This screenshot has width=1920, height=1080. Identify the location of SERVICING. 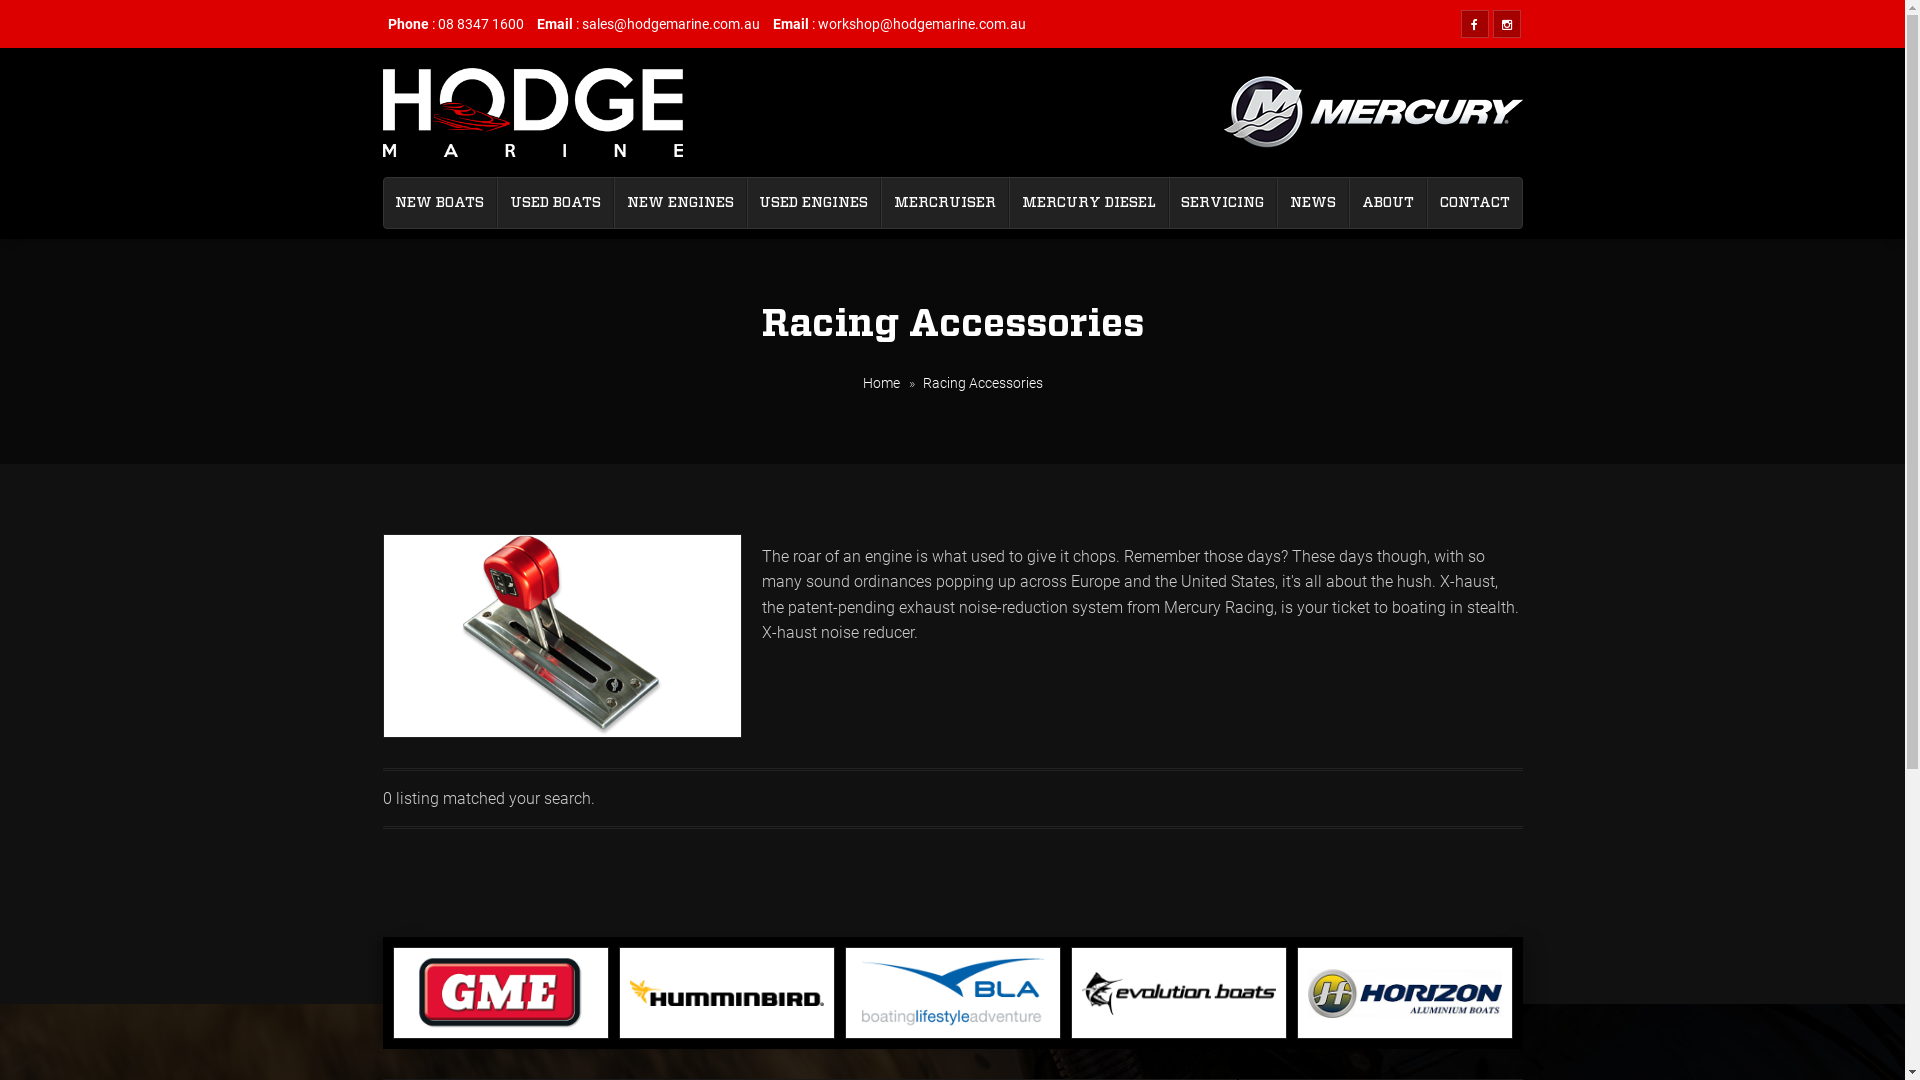
(1224, 203).